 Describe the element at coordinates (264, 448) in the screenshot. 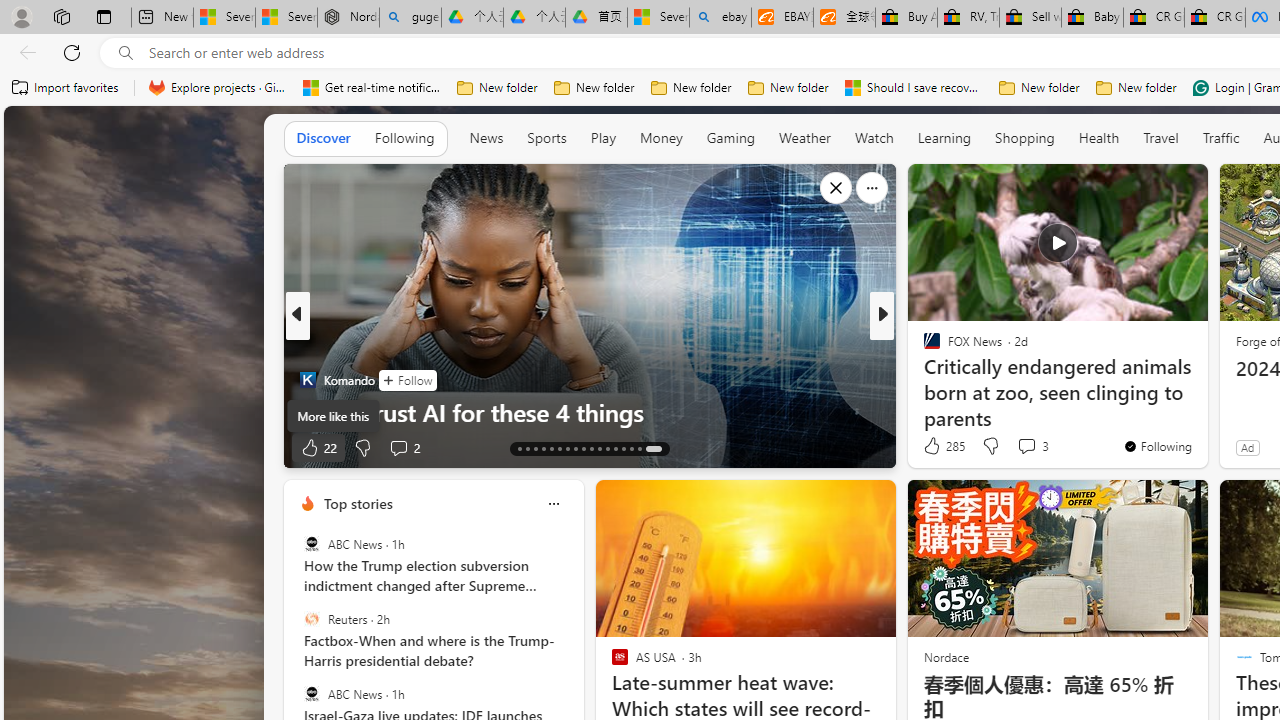

I see `Ad Choice` at that location.